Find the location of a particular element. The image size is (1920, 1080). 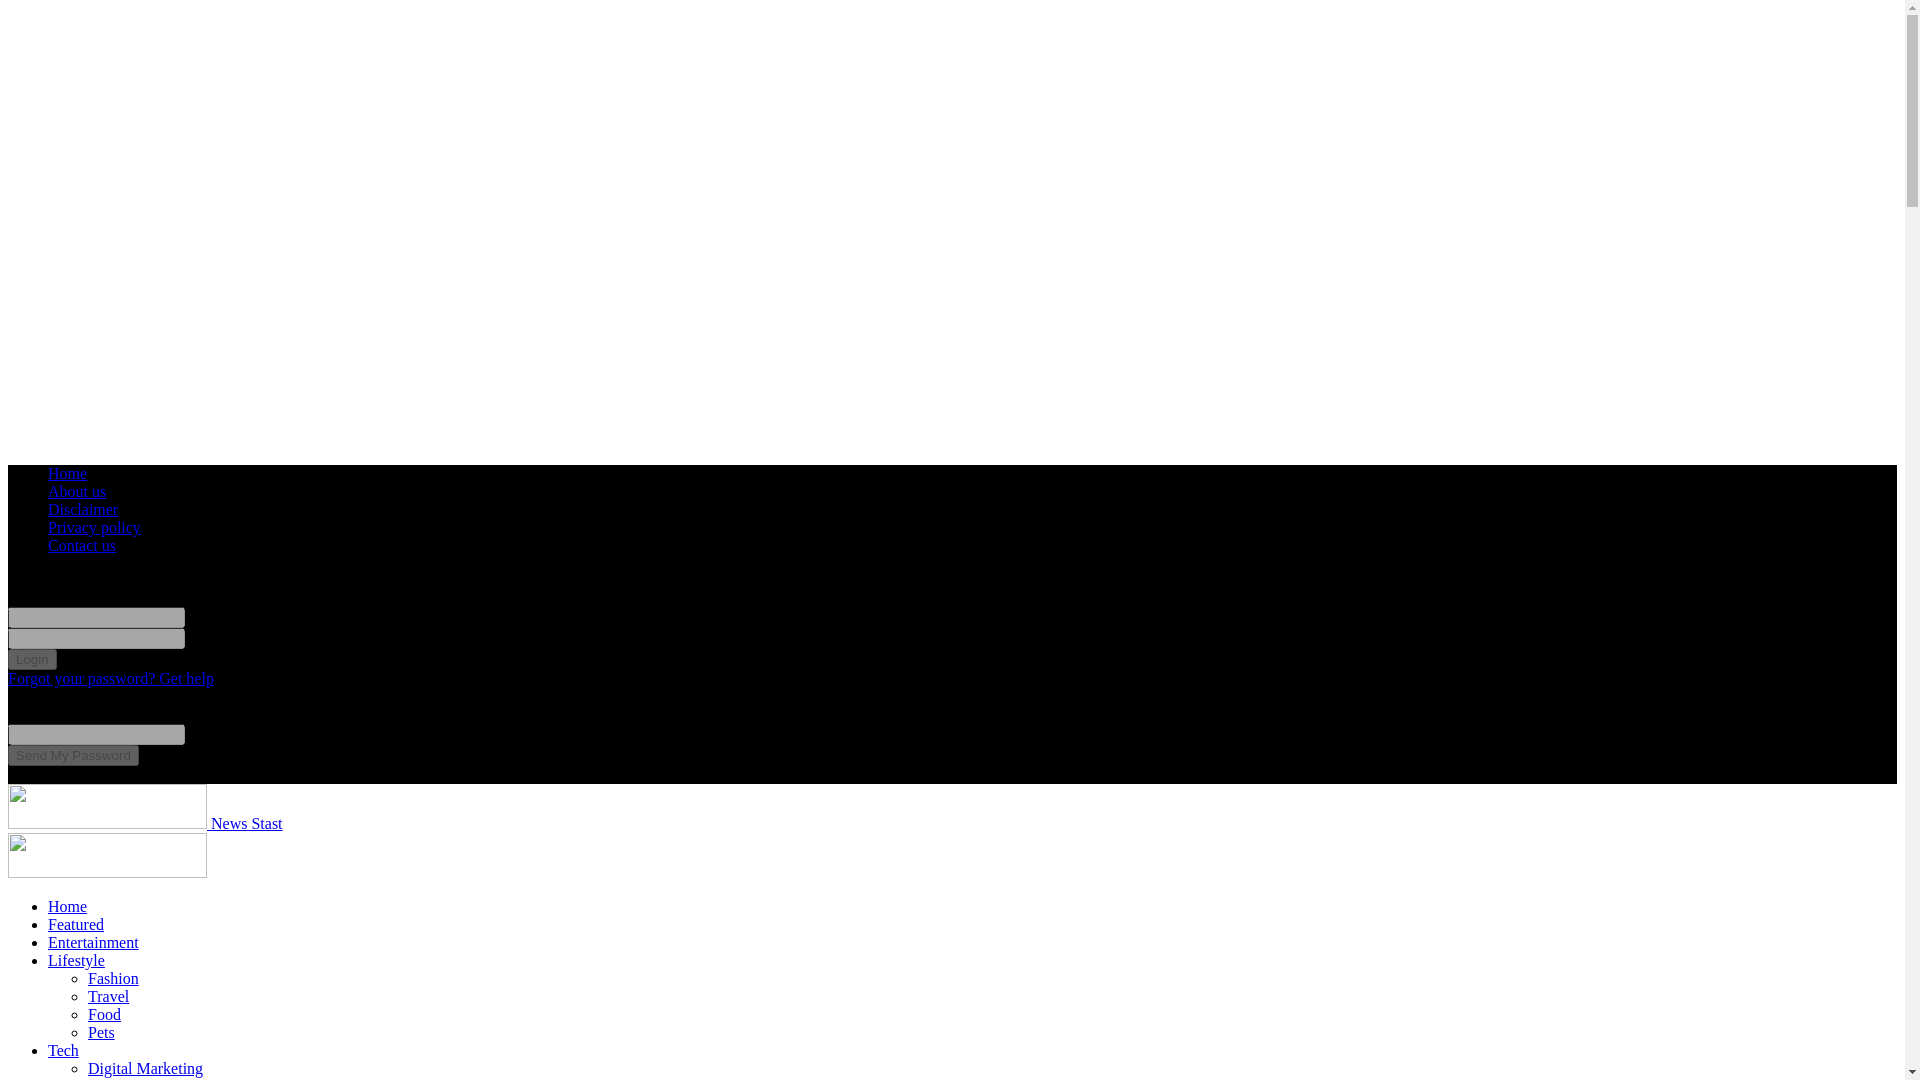

Disclaimer is located at coordinates (82, 510).